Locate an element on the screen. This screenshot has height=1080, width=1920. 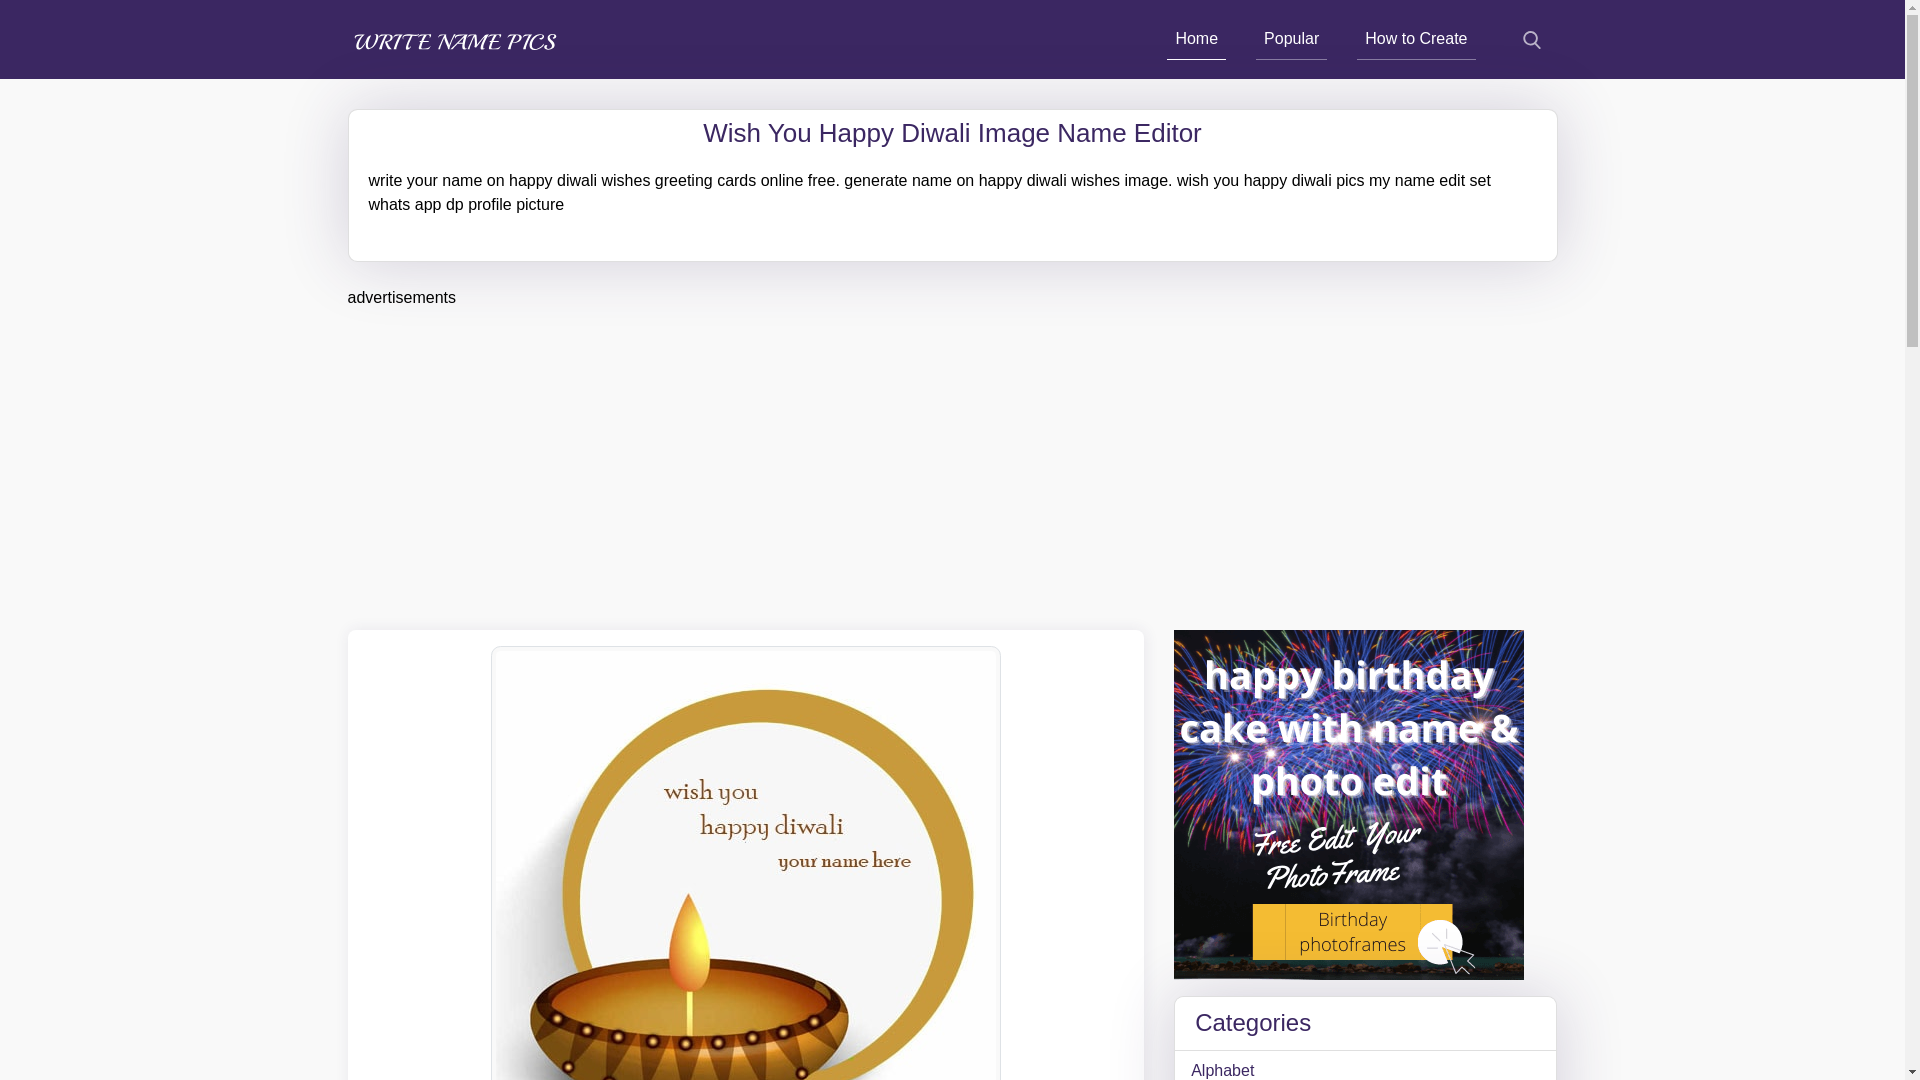
wish you happy diwali image name editor is located at coordinates (746, 862).